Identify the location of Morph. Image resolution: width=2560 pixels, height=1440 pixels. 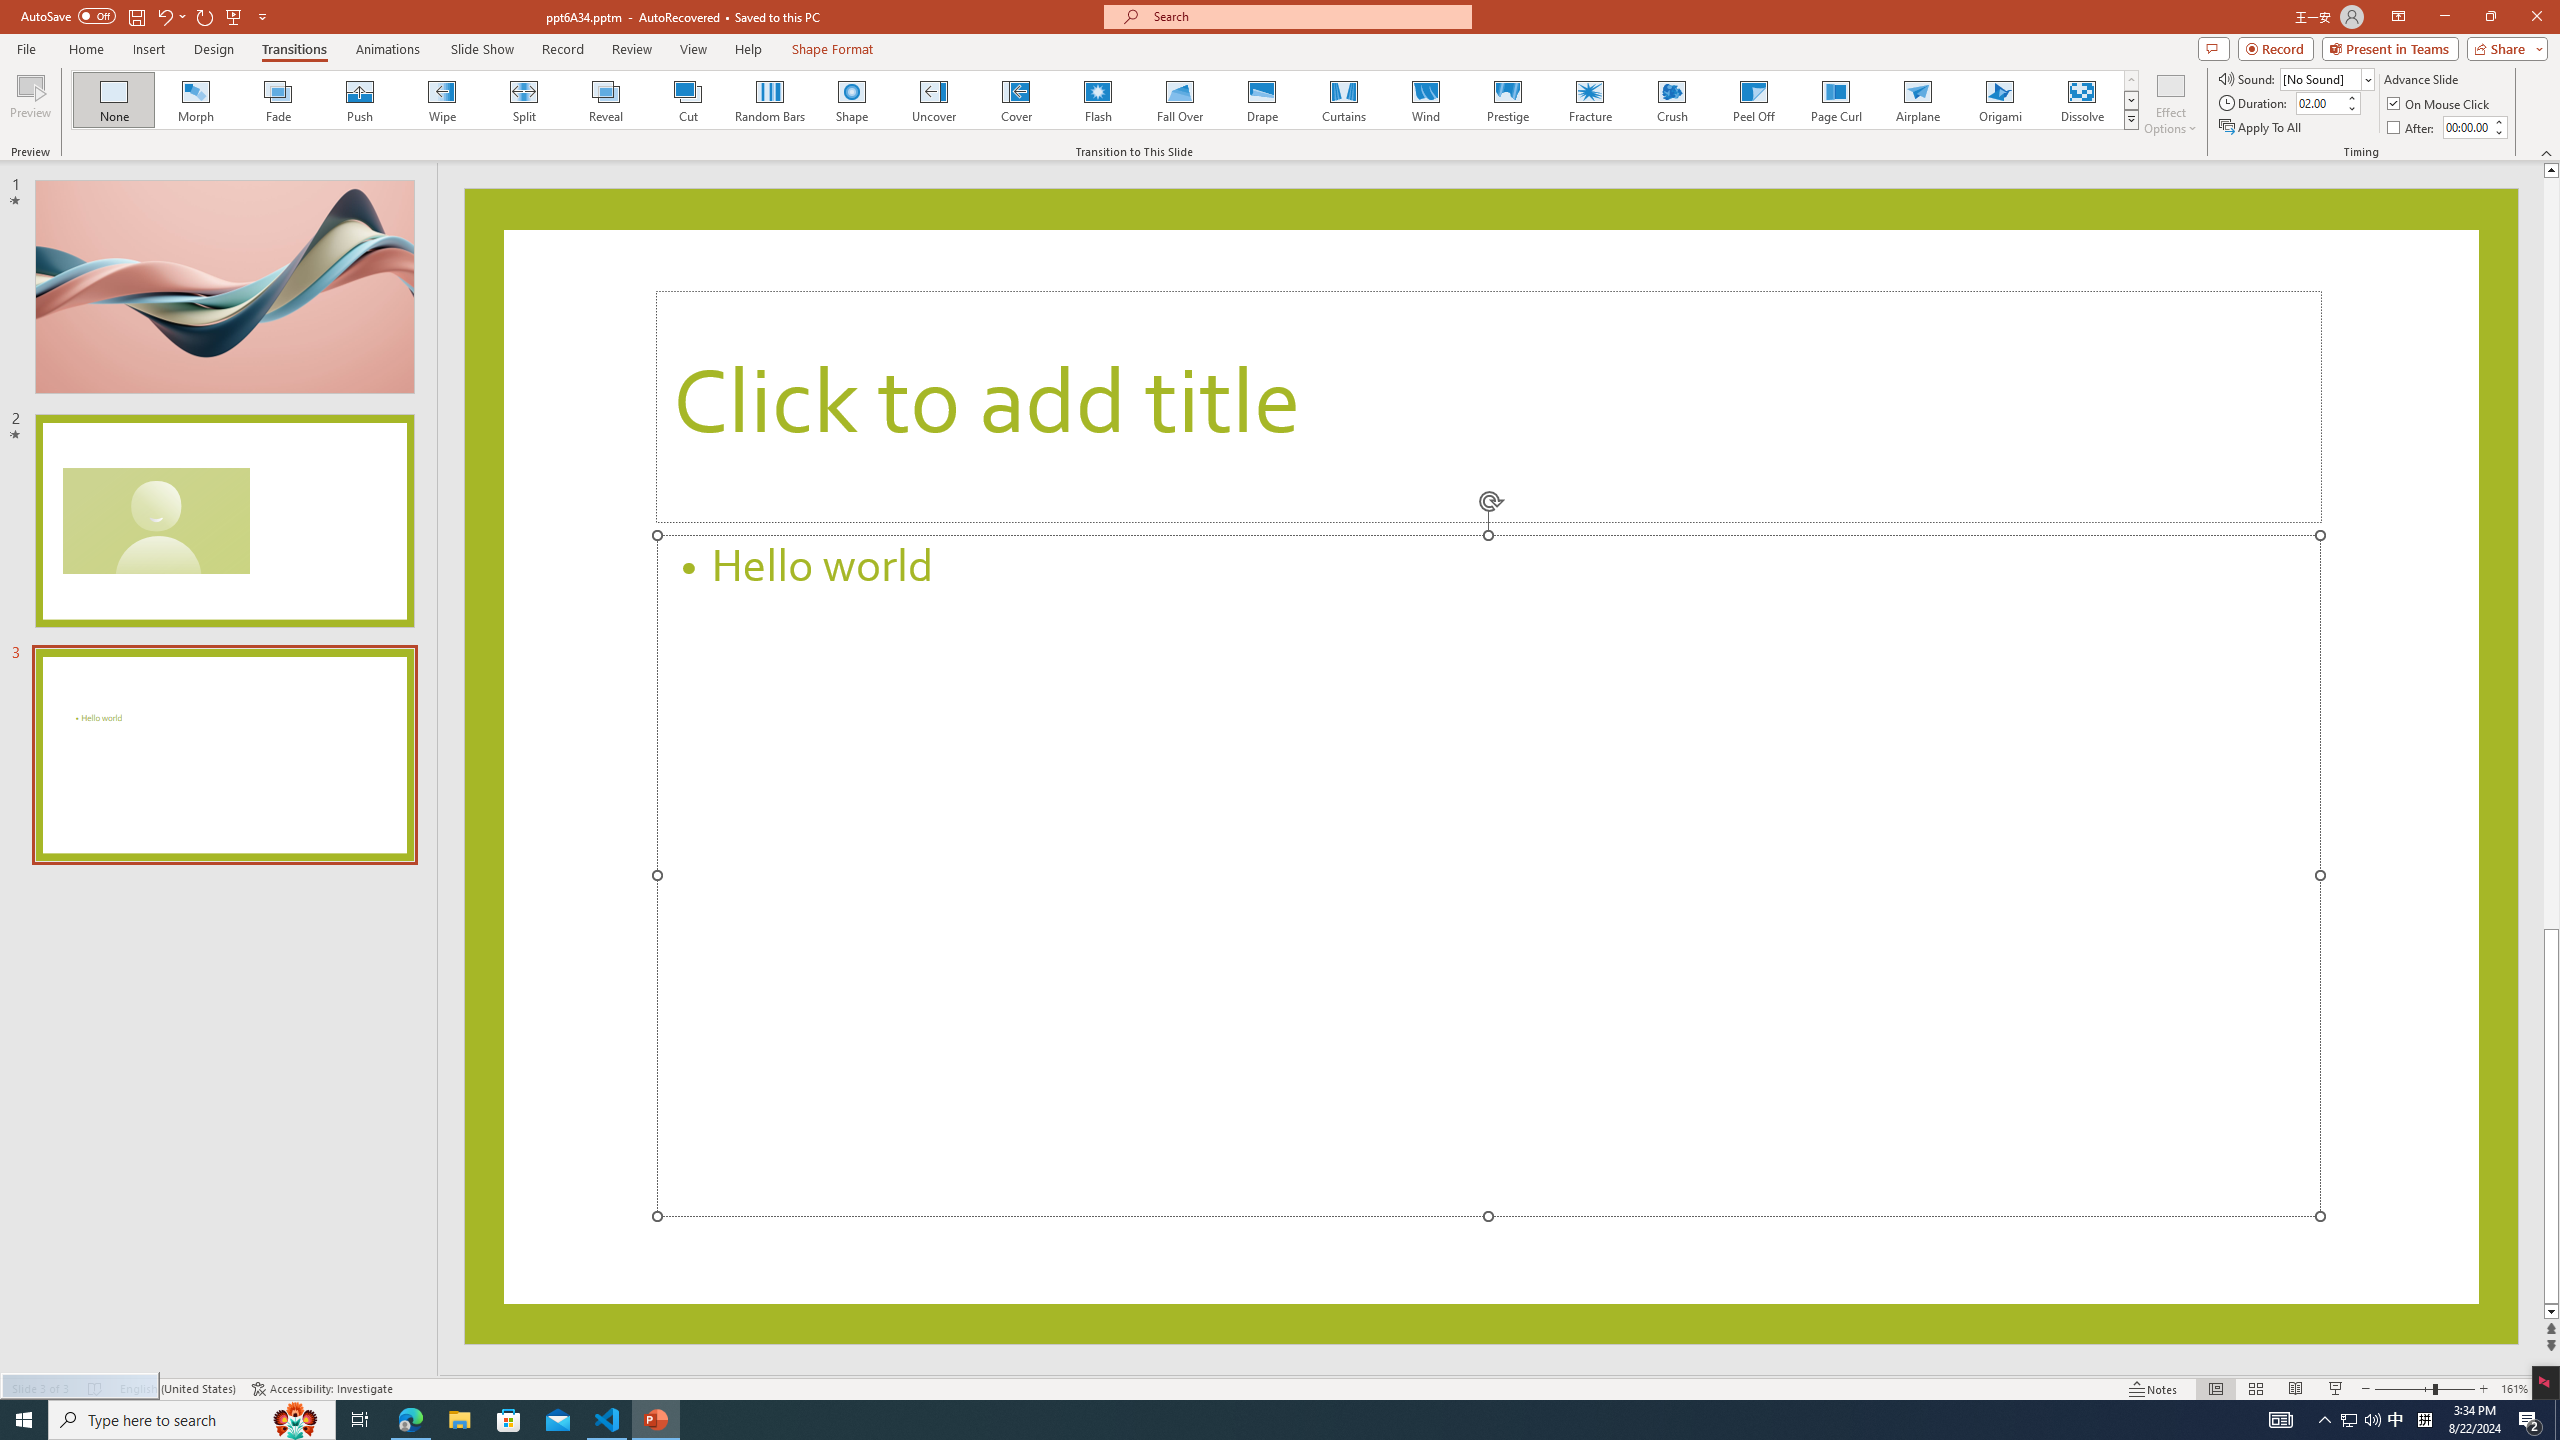
(197, 100).